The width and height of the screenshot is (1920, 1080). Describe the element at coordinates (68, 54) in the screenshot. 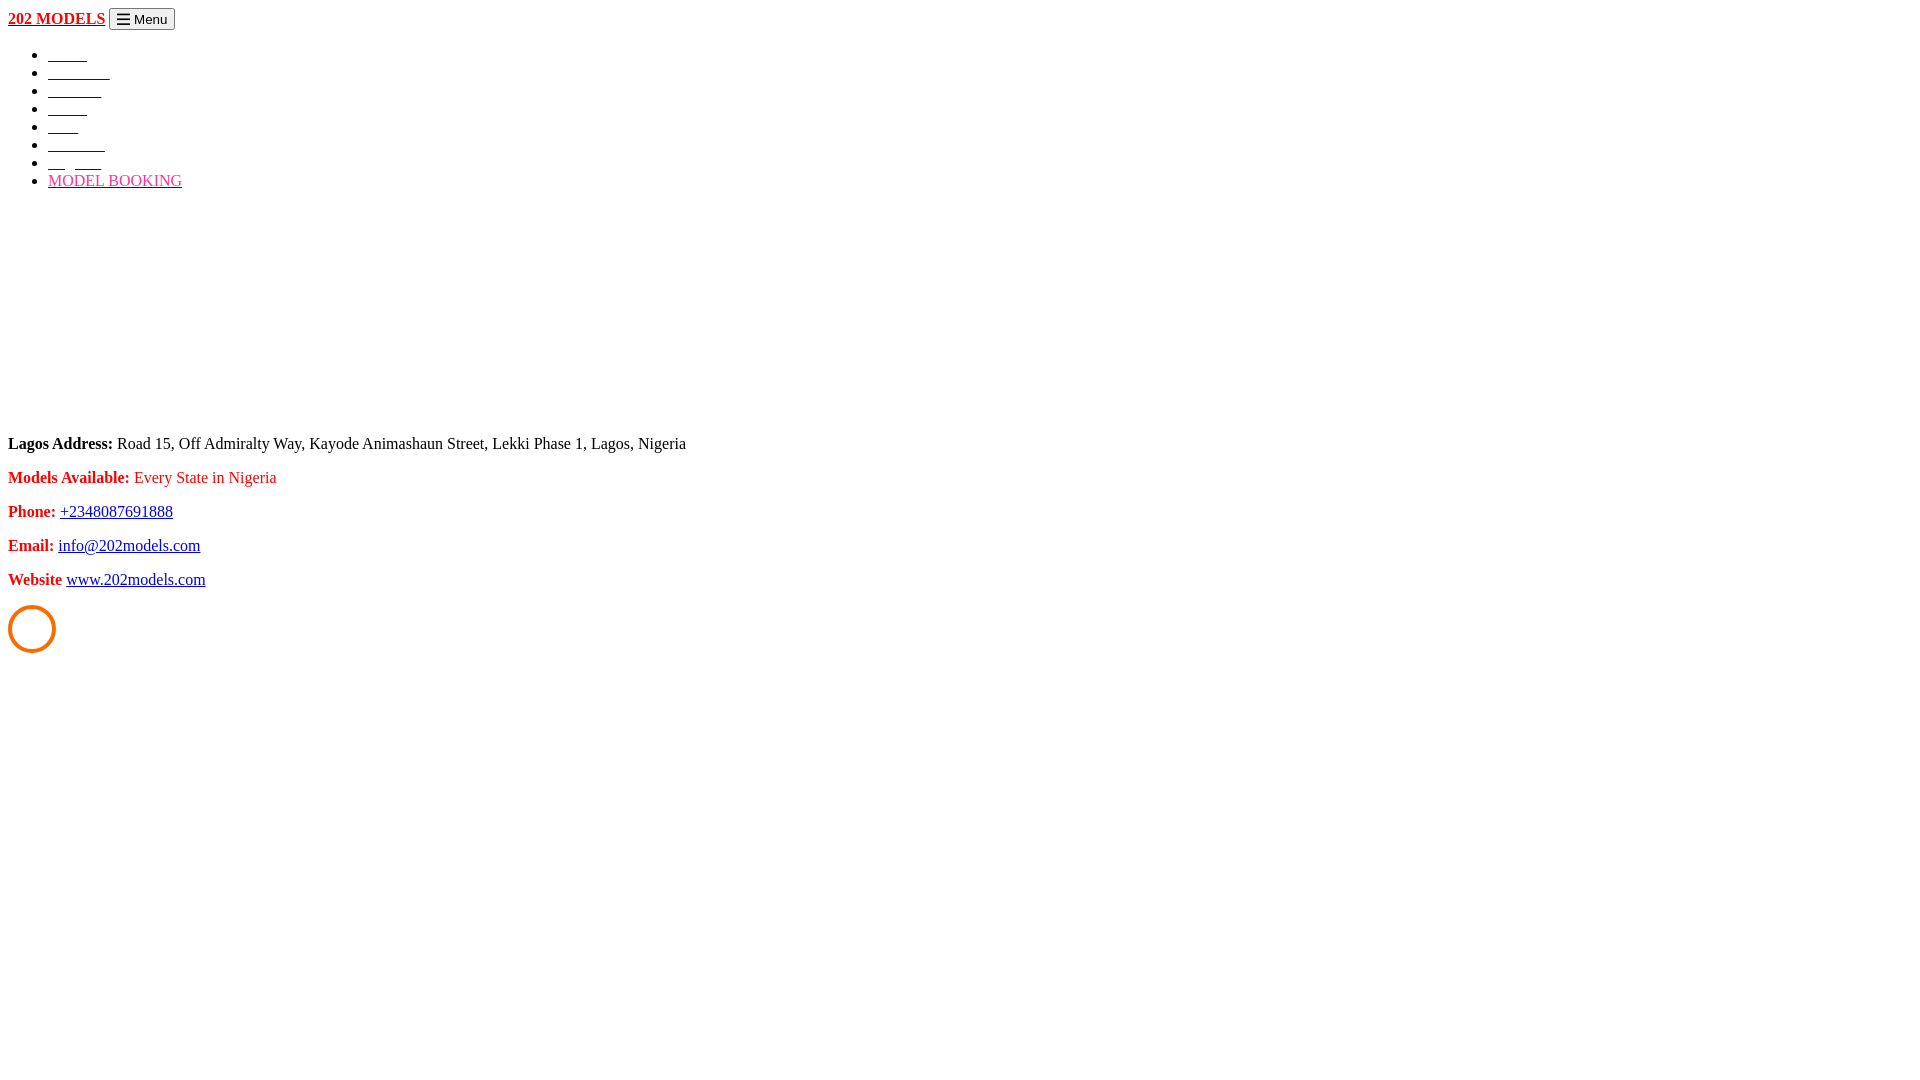

I see `Home` at that location.